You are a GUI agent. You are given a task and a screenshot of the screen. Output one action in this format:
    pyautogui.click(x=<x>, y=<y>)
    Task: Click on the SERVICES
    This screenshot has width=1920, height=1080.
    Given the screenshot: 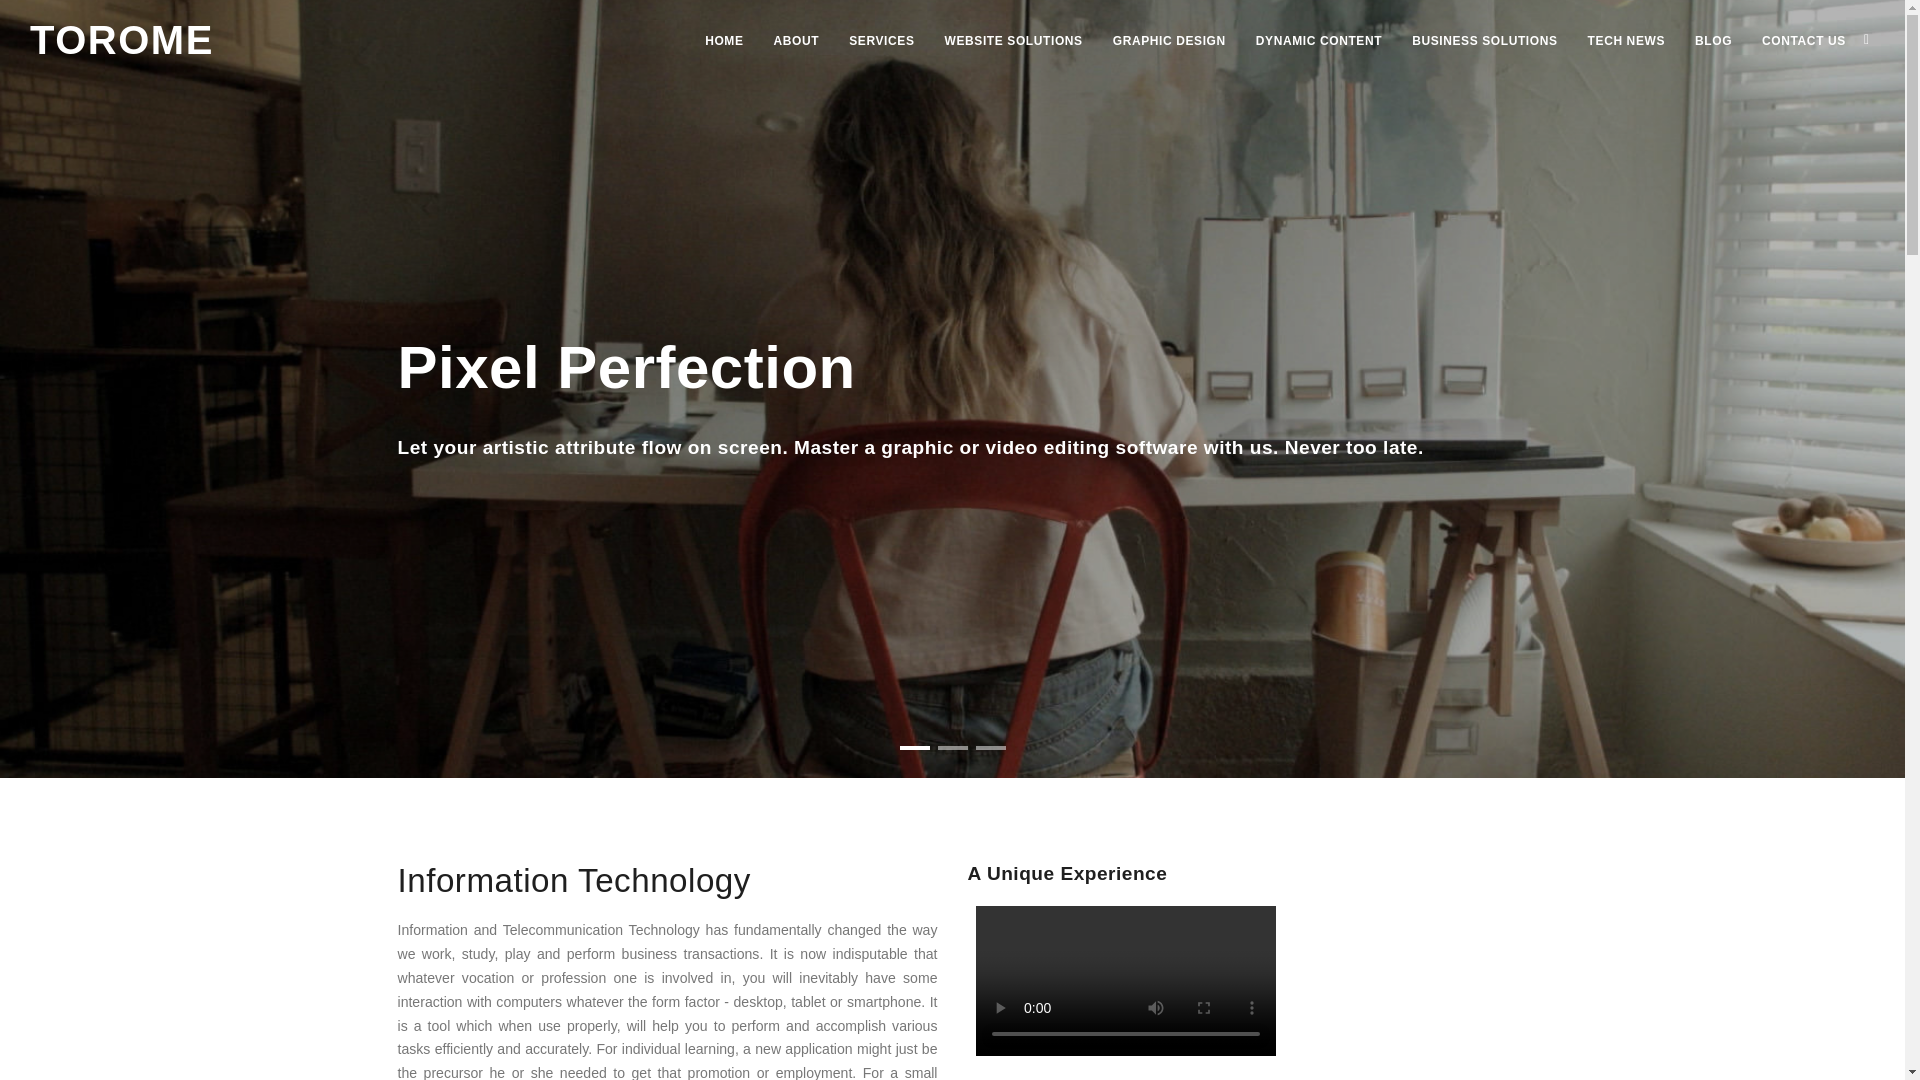 What is the action you would take?
    pyautogui.click(x=881, y=40)
    